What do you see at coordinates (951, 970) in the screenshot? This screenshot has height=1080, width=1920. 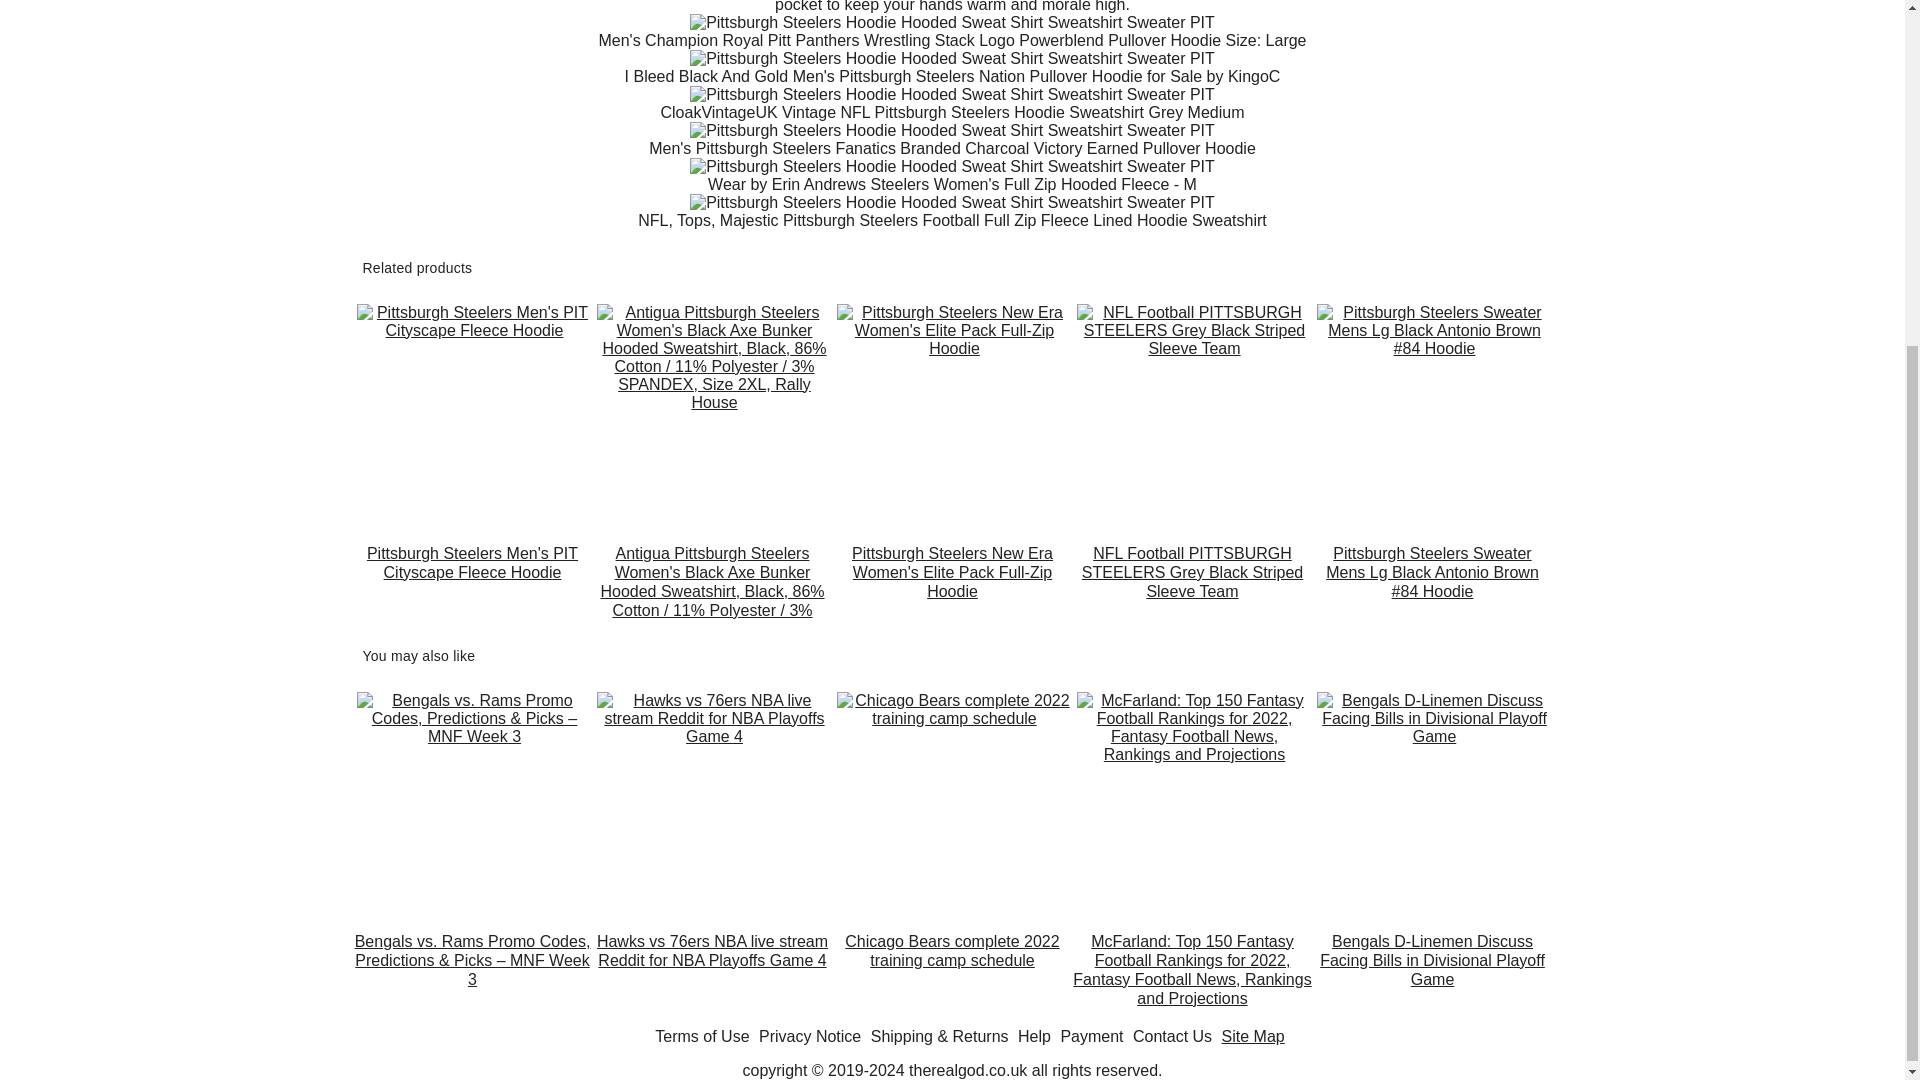 I see `Chicago Bears complete 2022 training camp schedule` at bounding box center [951, 970].